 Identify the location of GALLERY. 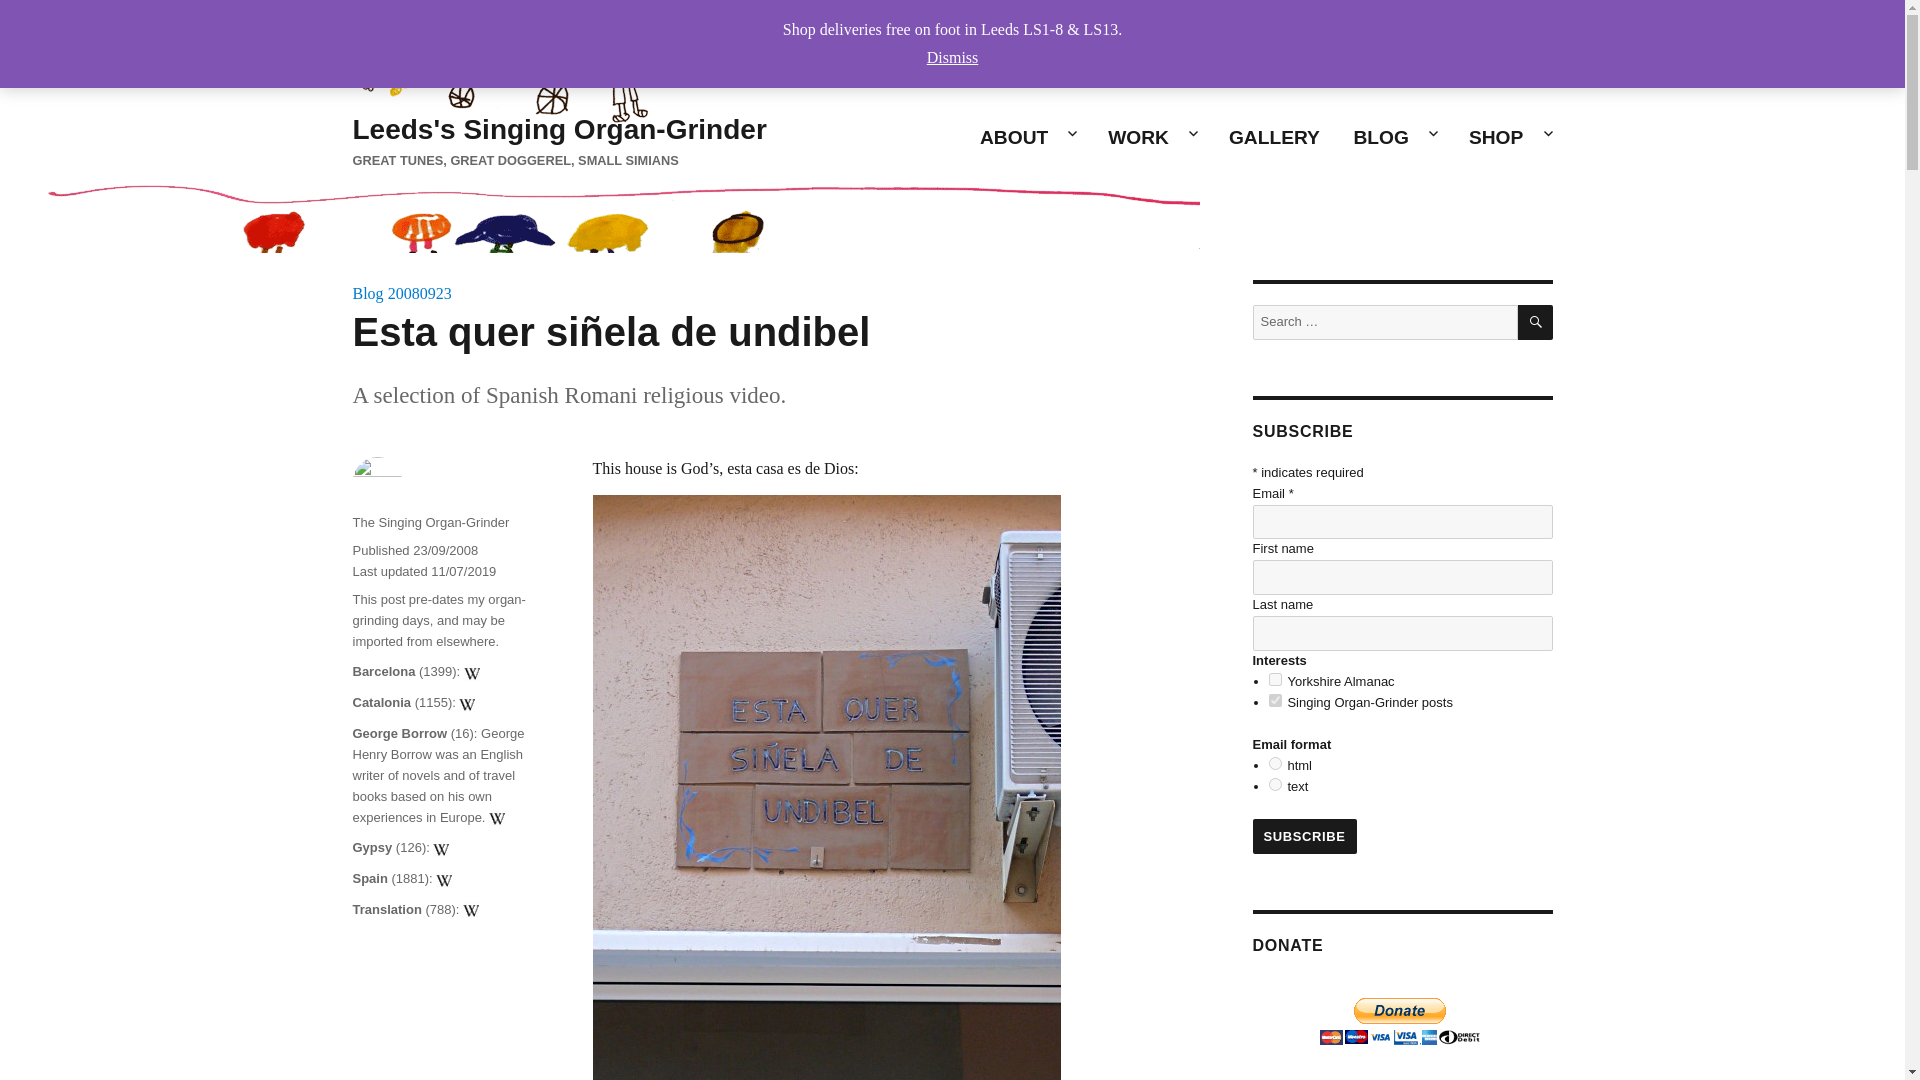
(1274, 137).